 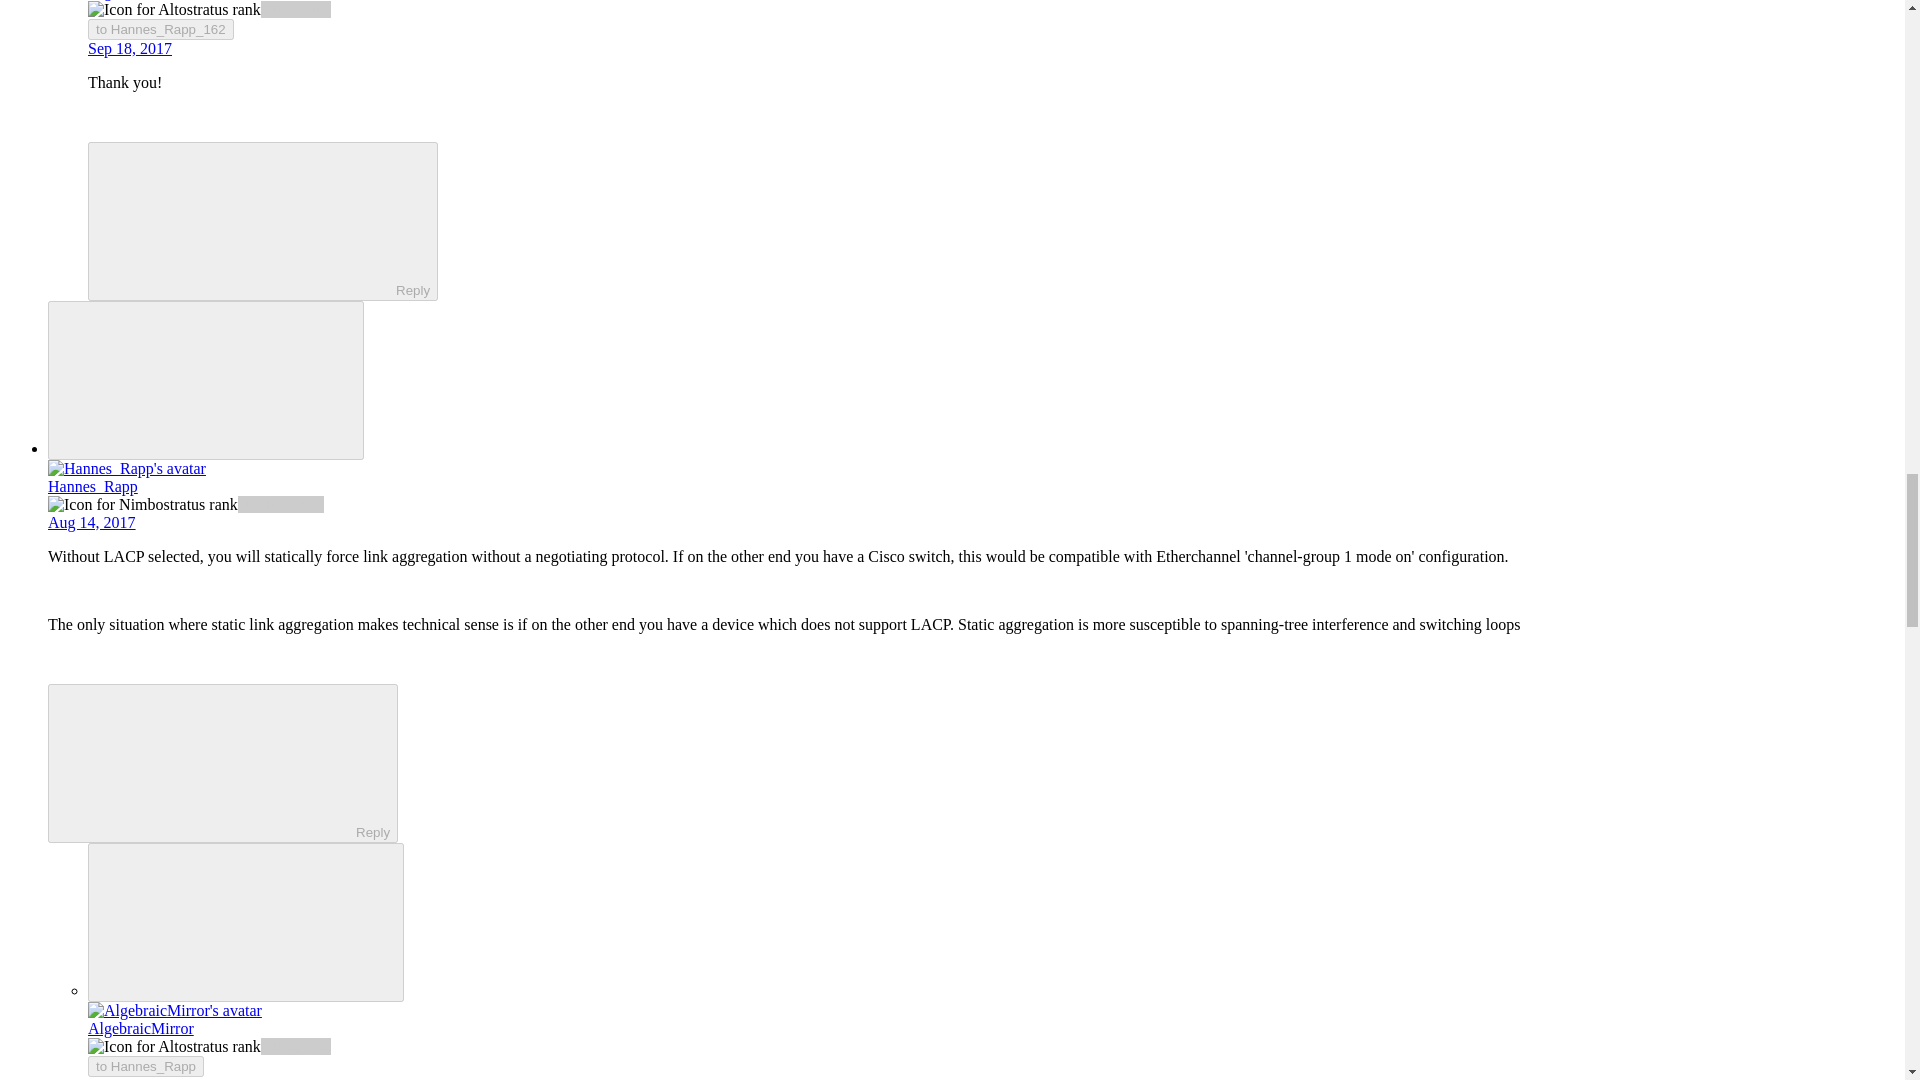 I want to click on Reply, so click(x=205, y=762).